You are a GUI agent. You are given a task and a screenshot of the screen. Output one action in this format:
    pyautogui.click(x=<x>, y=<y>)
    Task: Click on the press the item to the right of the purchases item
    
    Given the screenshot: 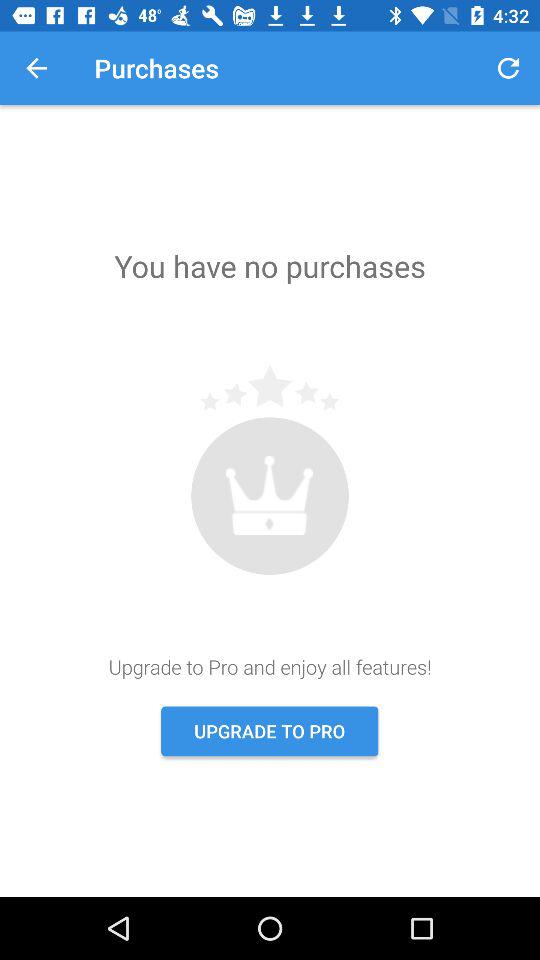 What is the action you would take?
    pyautogui.click(x=508, y=68)
    